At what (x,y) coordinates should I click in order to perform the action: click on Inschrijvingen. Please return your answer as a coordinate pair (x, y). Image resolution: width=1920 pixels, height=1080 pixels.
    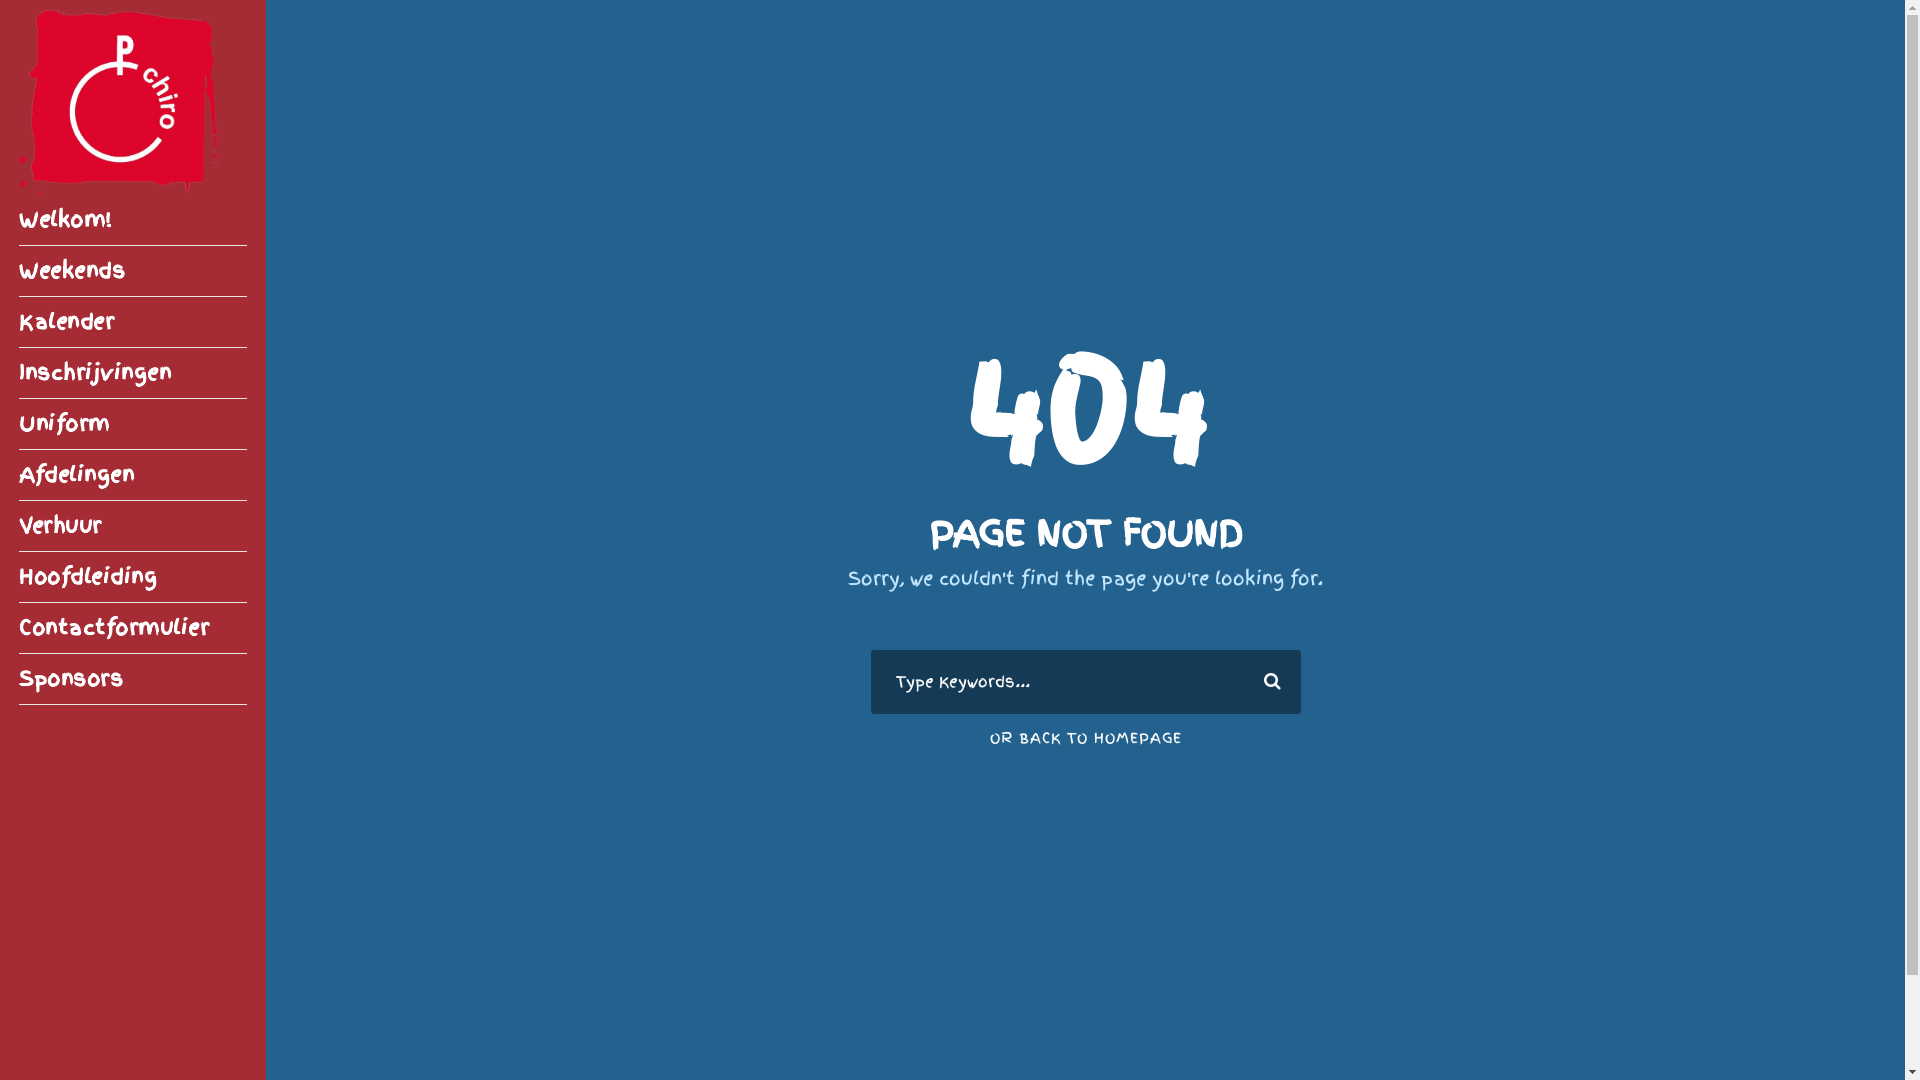
    Looking at the image, I should click on (132, 373).